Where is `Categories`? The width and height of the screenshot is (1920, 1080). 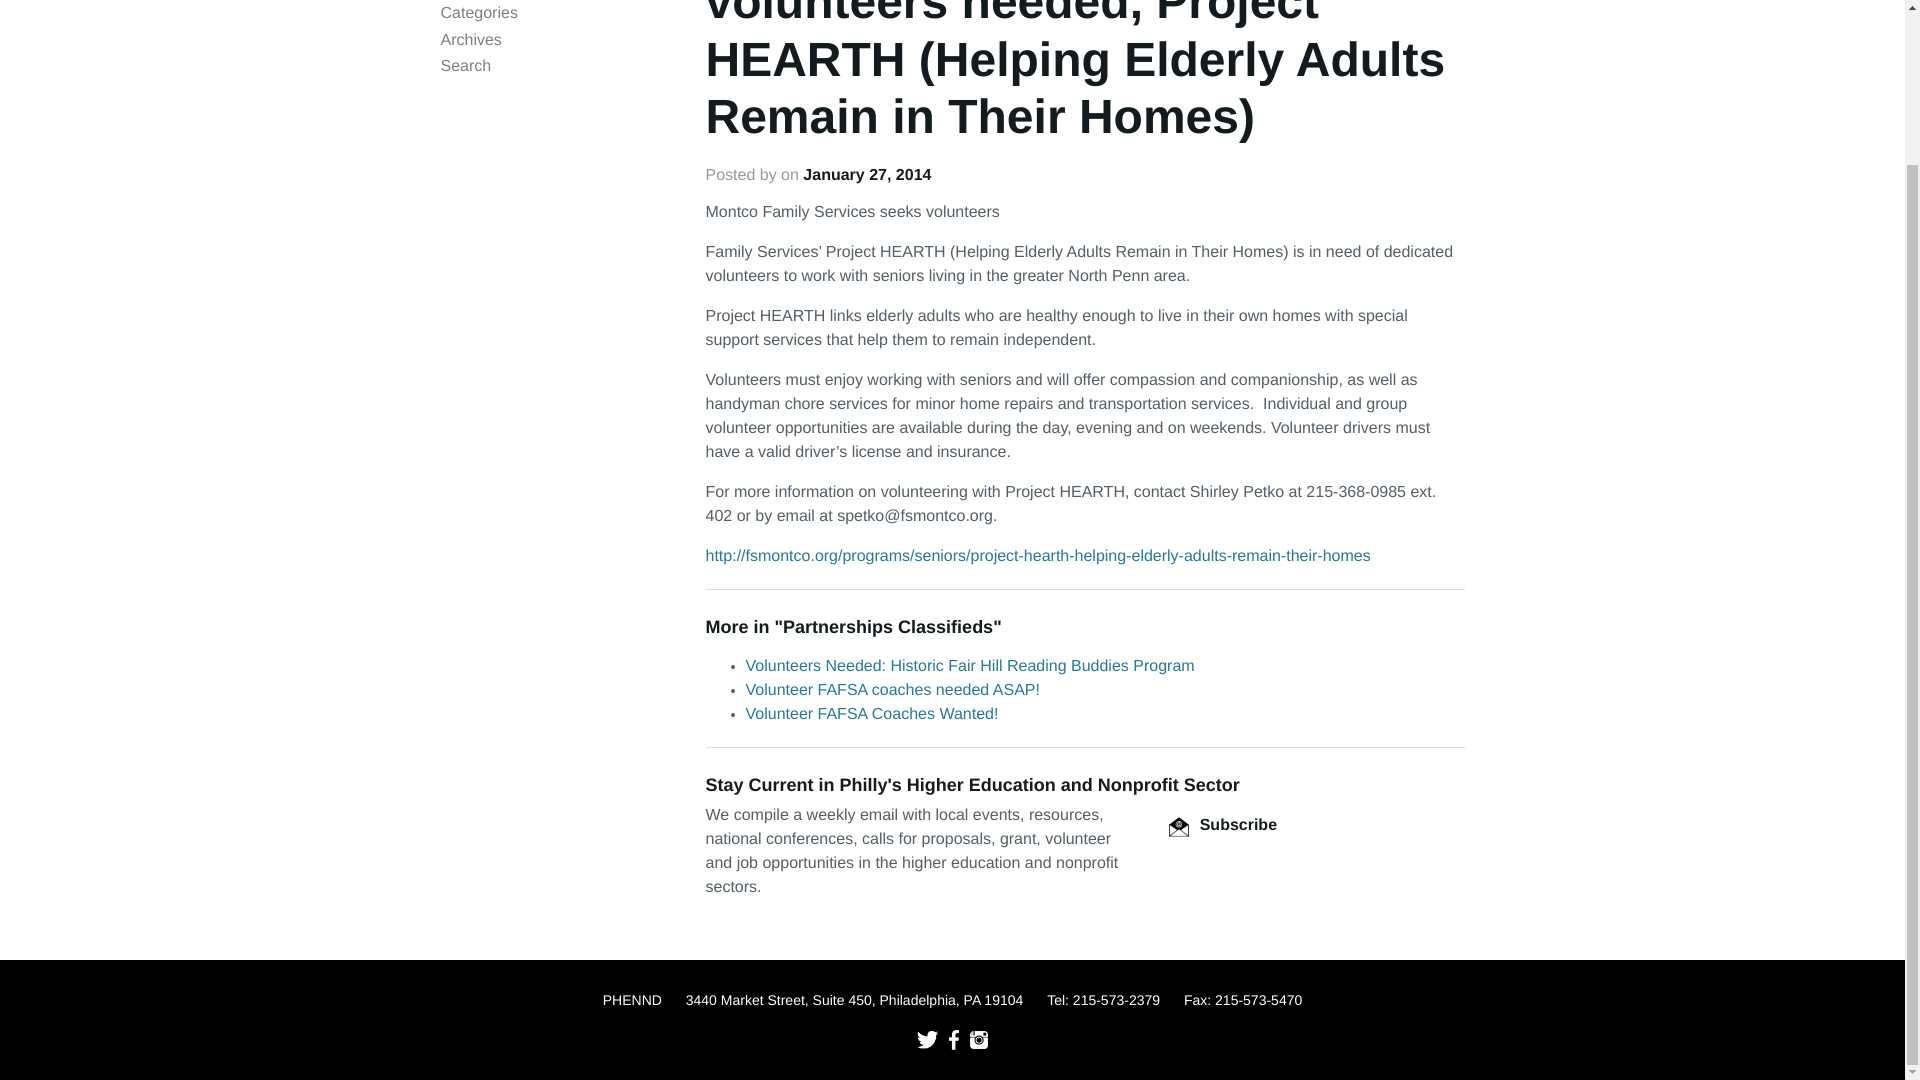 Categories is located at coordinates (478, 13).